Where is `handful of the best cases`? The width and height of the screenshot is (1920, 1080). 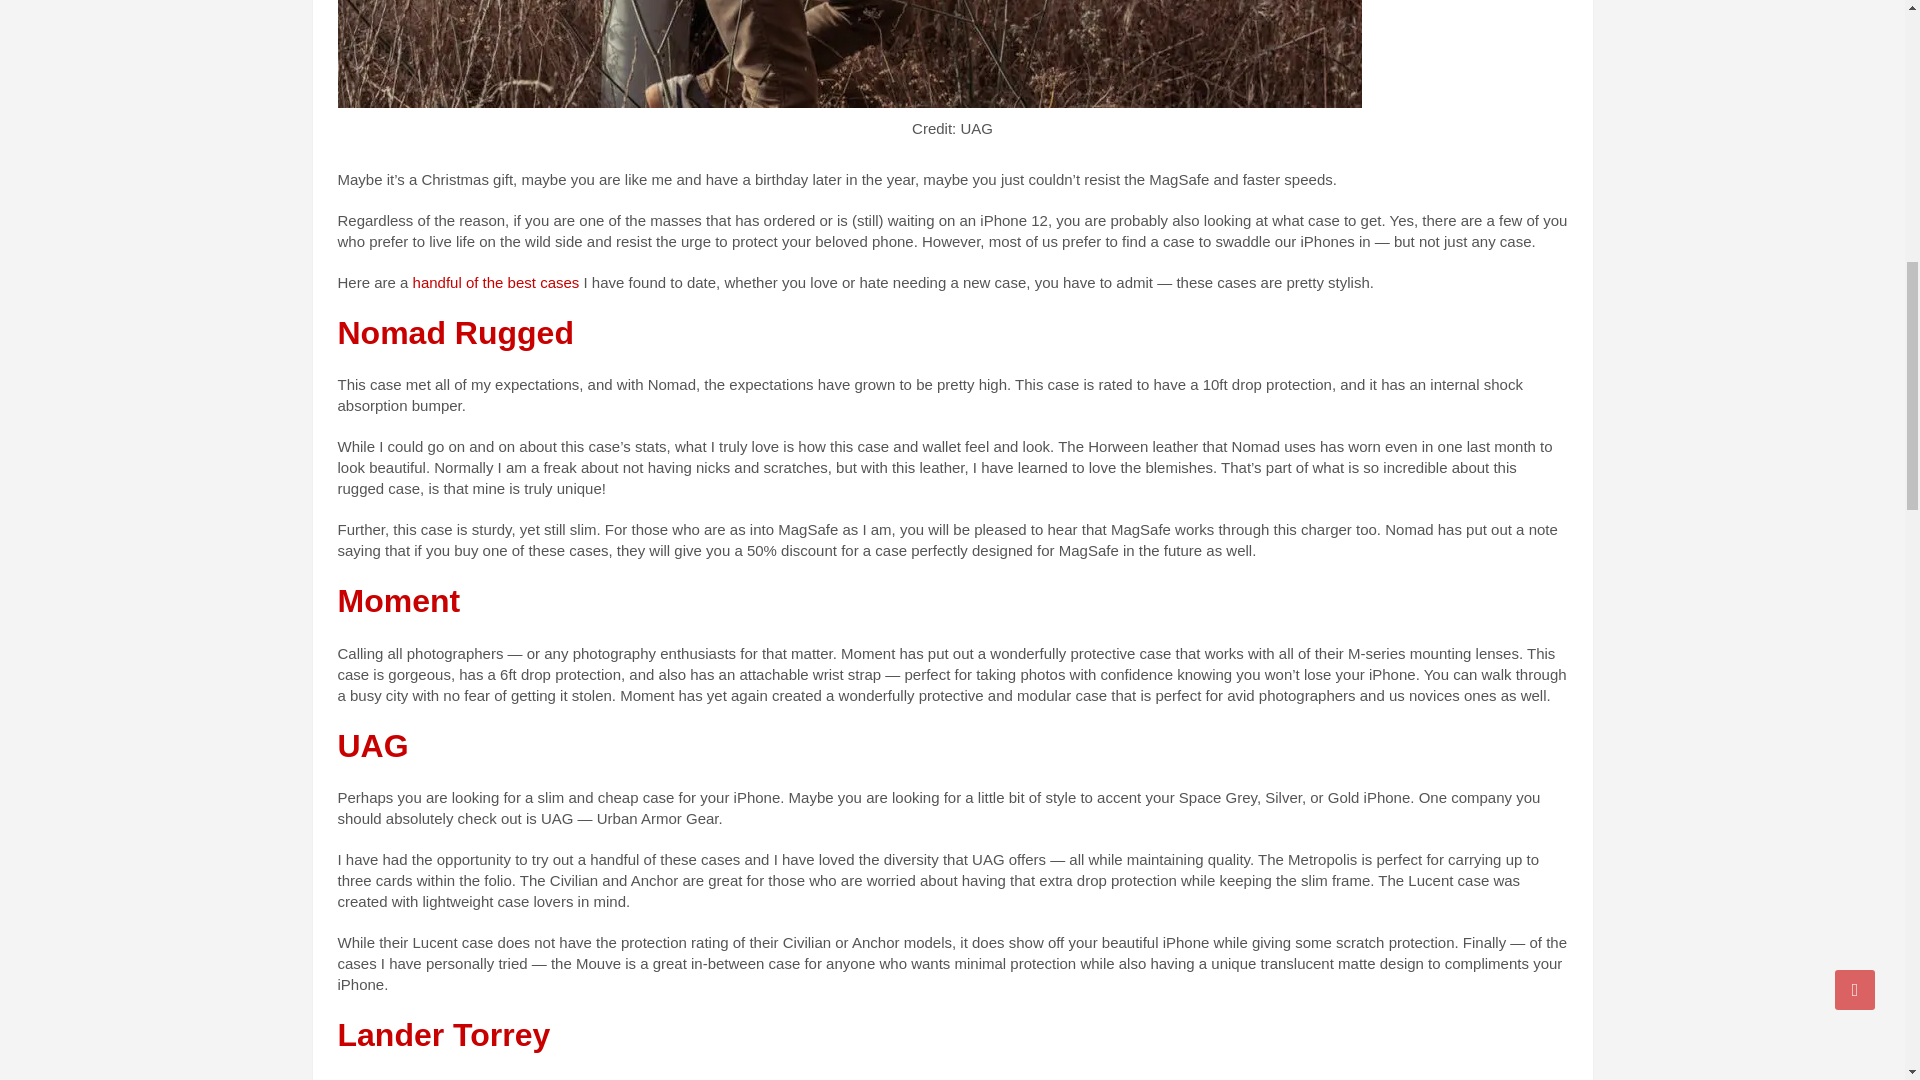 handful of the best cases is located at coordinates (496, 282).